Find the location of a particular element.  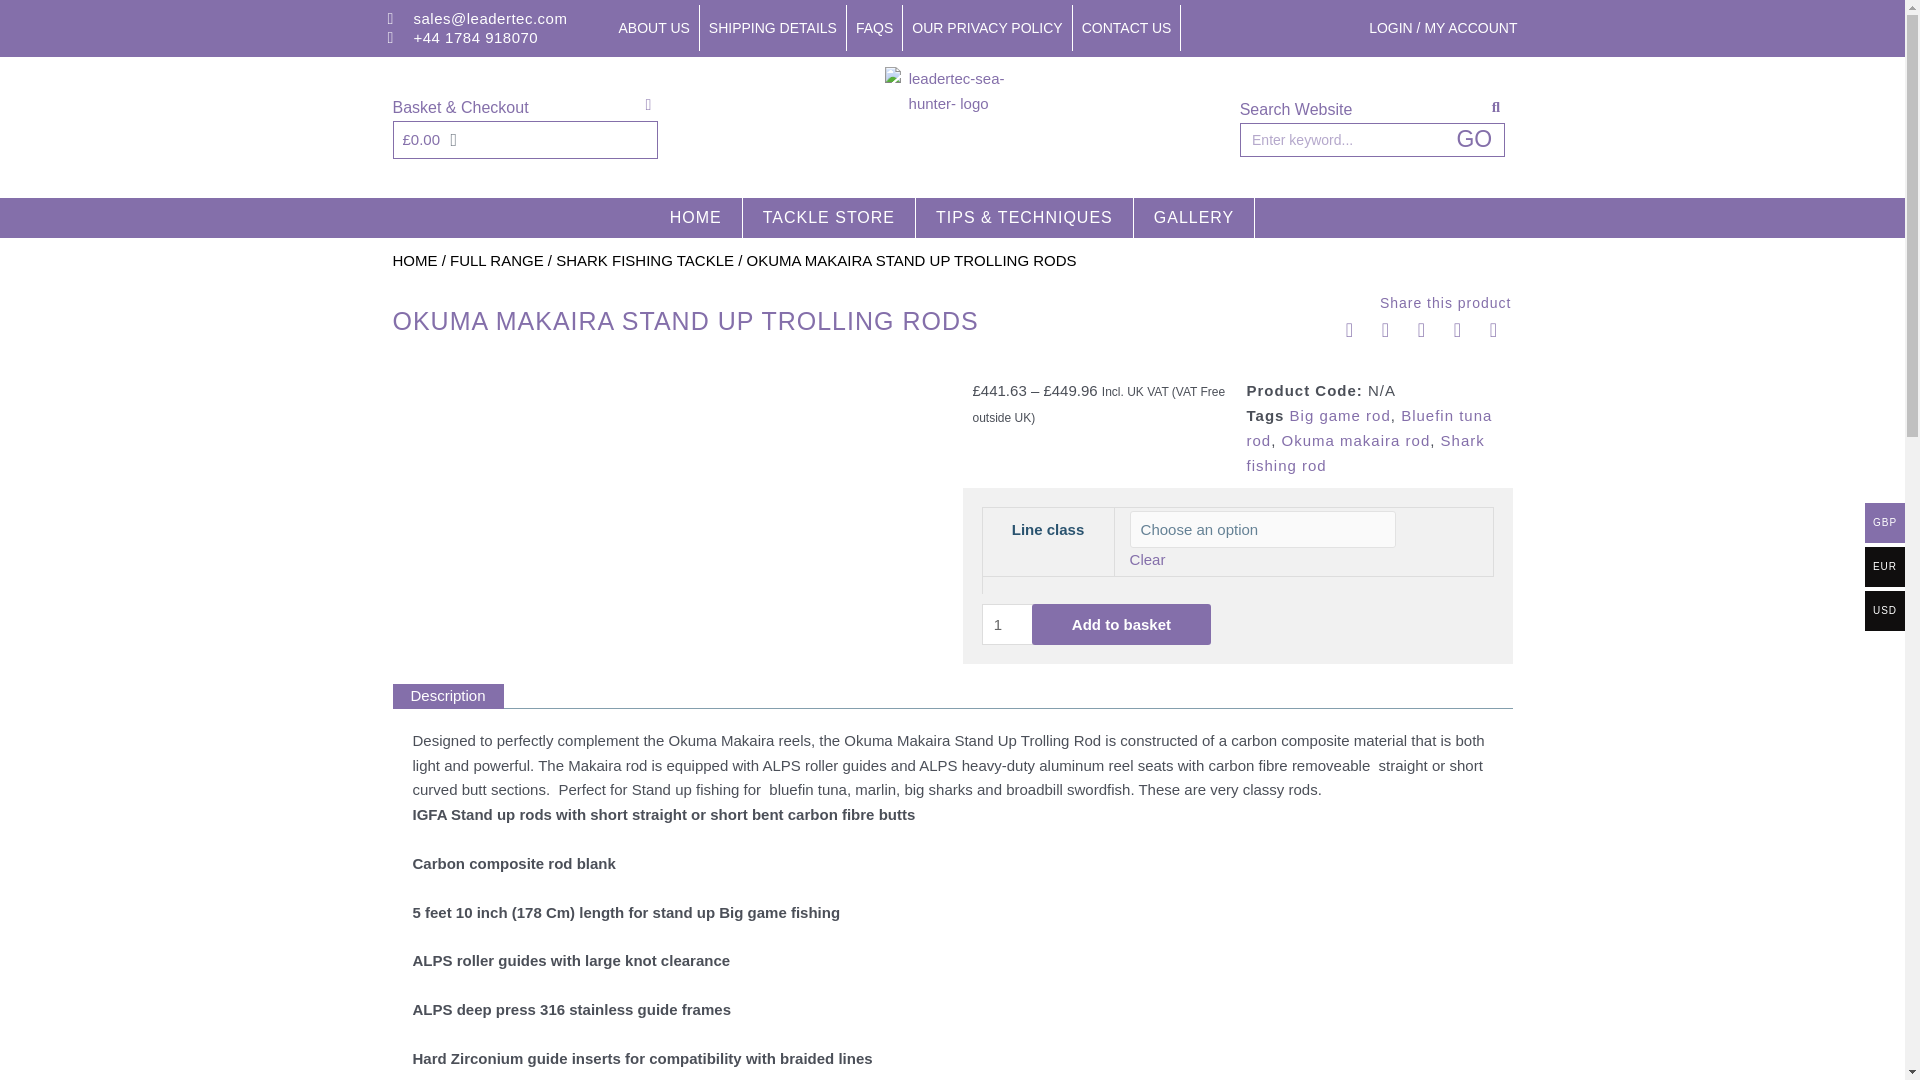

CONTACT US is located at coordinates (1128, 28).